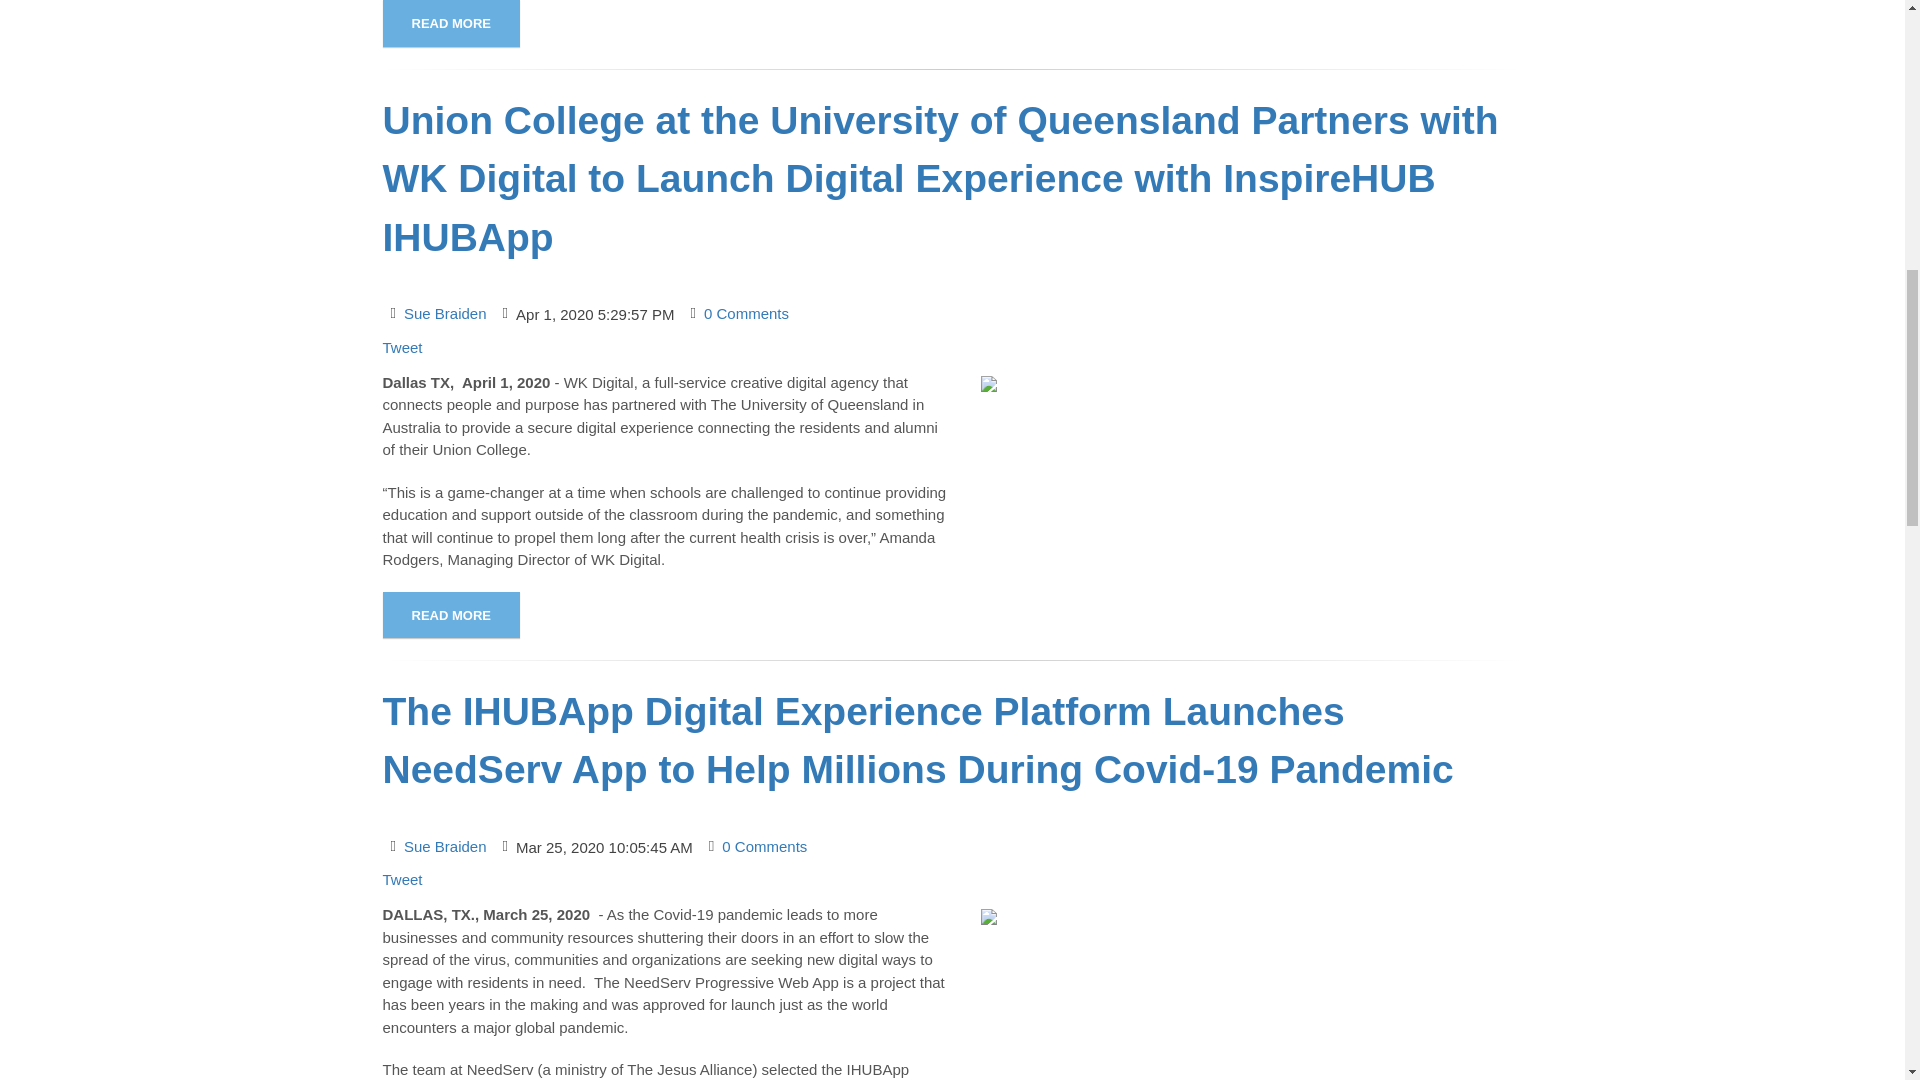  Describe the element at coordinates (746, 314) in the screenshot. I see `0 Comments` at that location.